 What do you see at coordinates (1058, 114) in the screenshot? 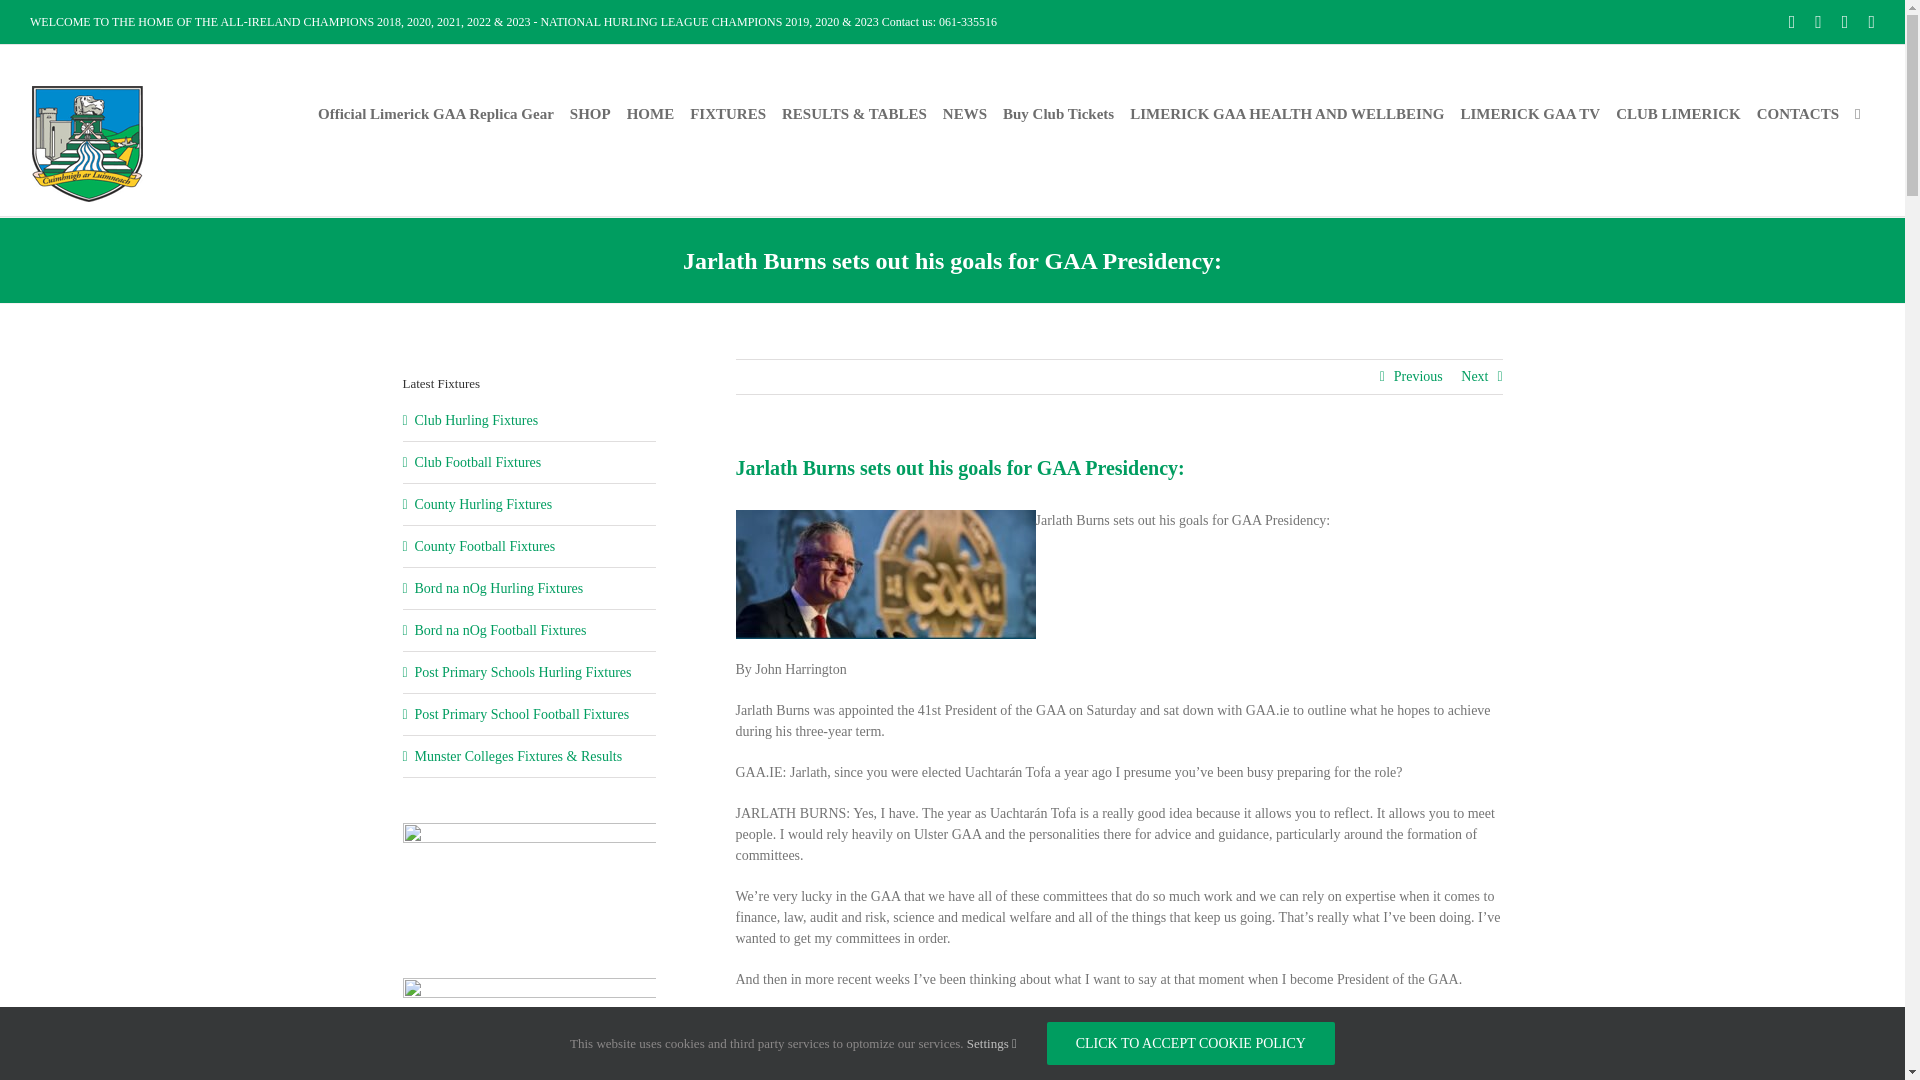
I see `Buy Club Tickets` at bounding box center [1058, 114].